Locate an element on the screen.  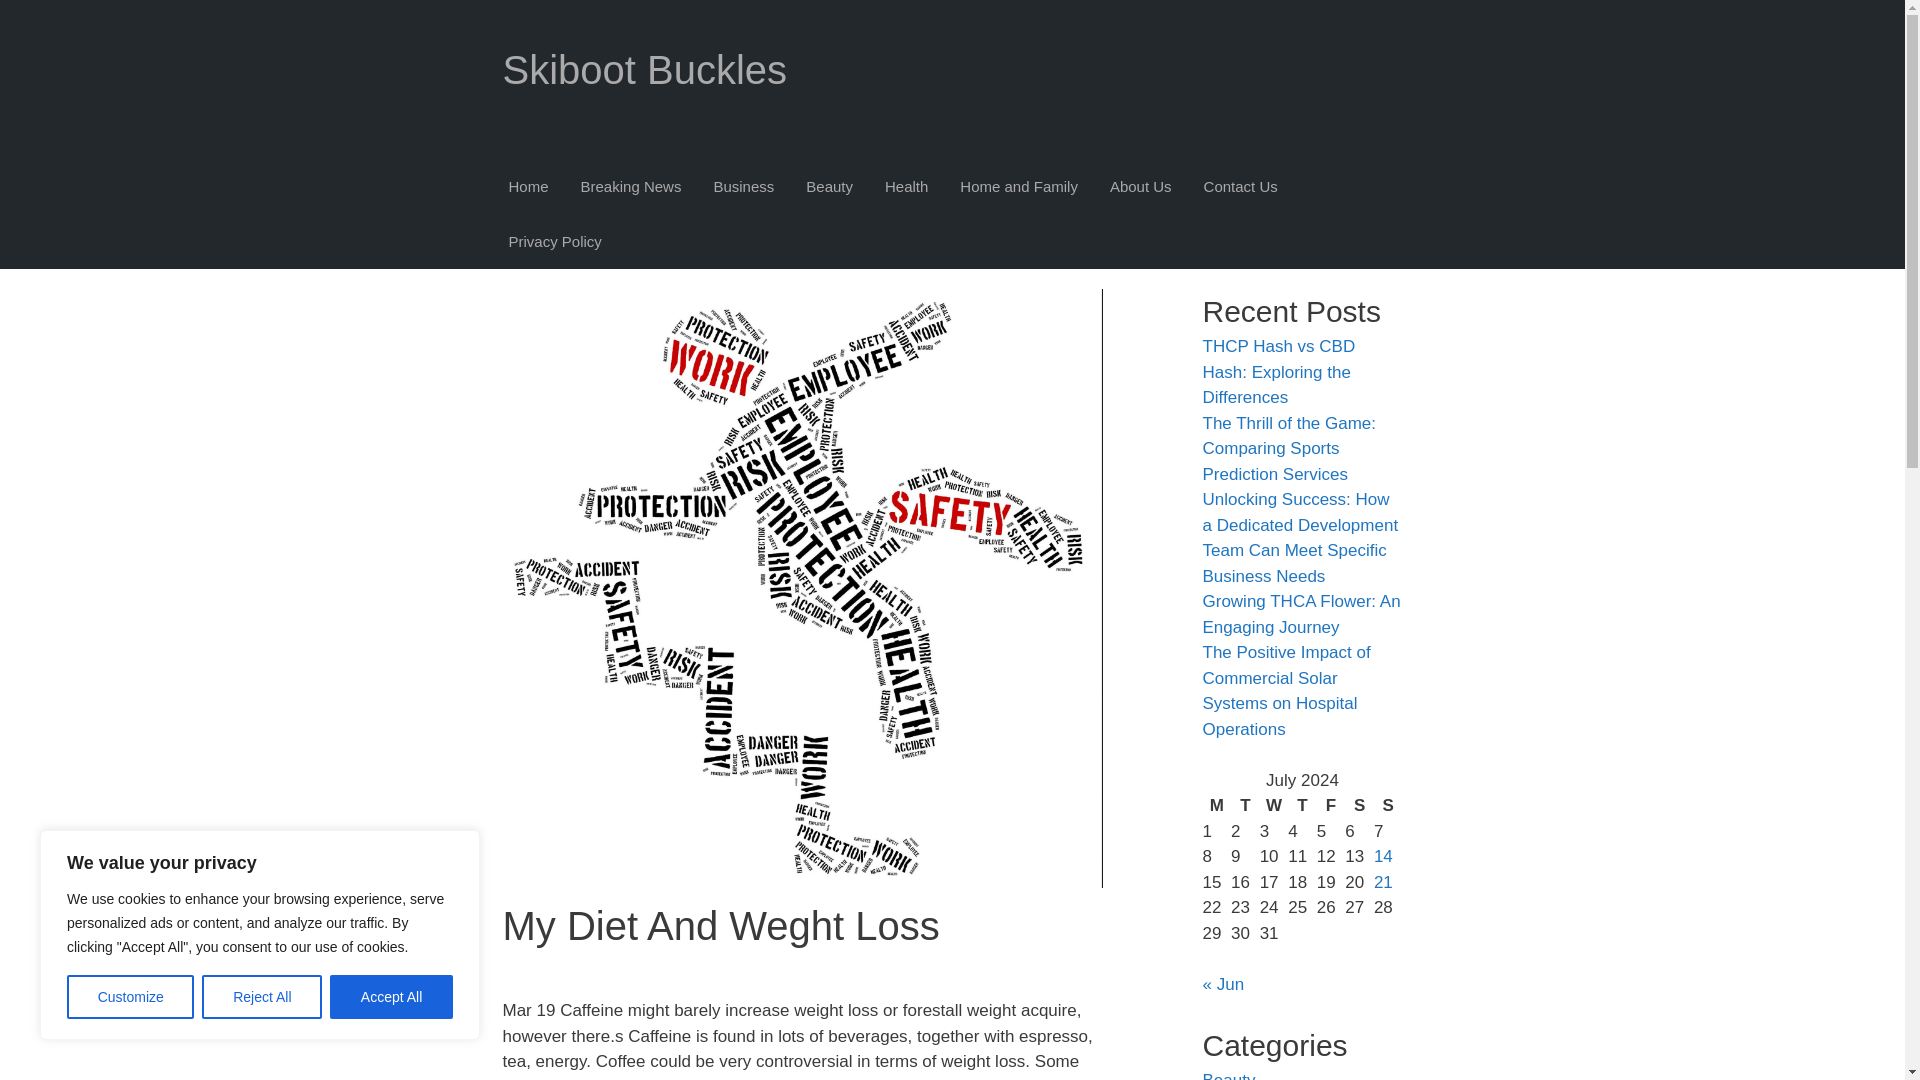
About Us is located at coordinates (1140, 187).